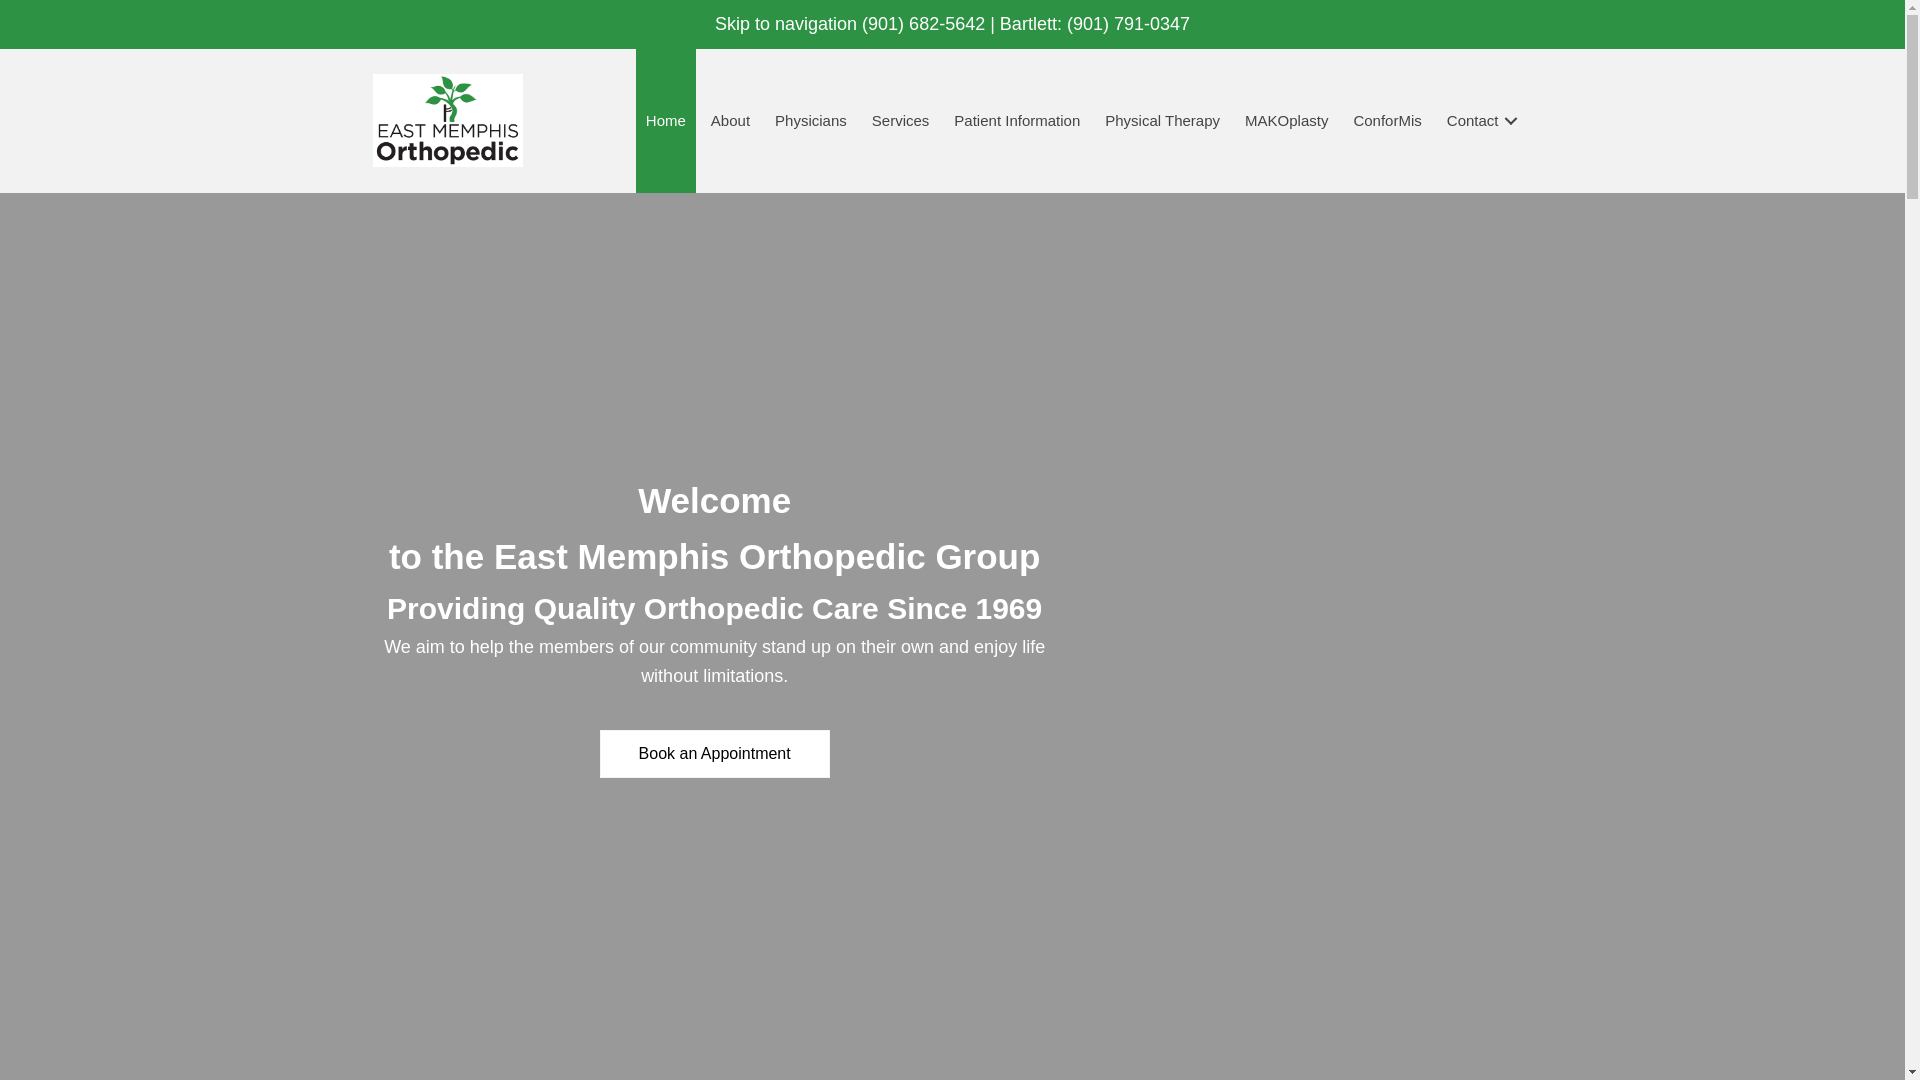  I want to click on Book an Appointment, so click(714, 754).